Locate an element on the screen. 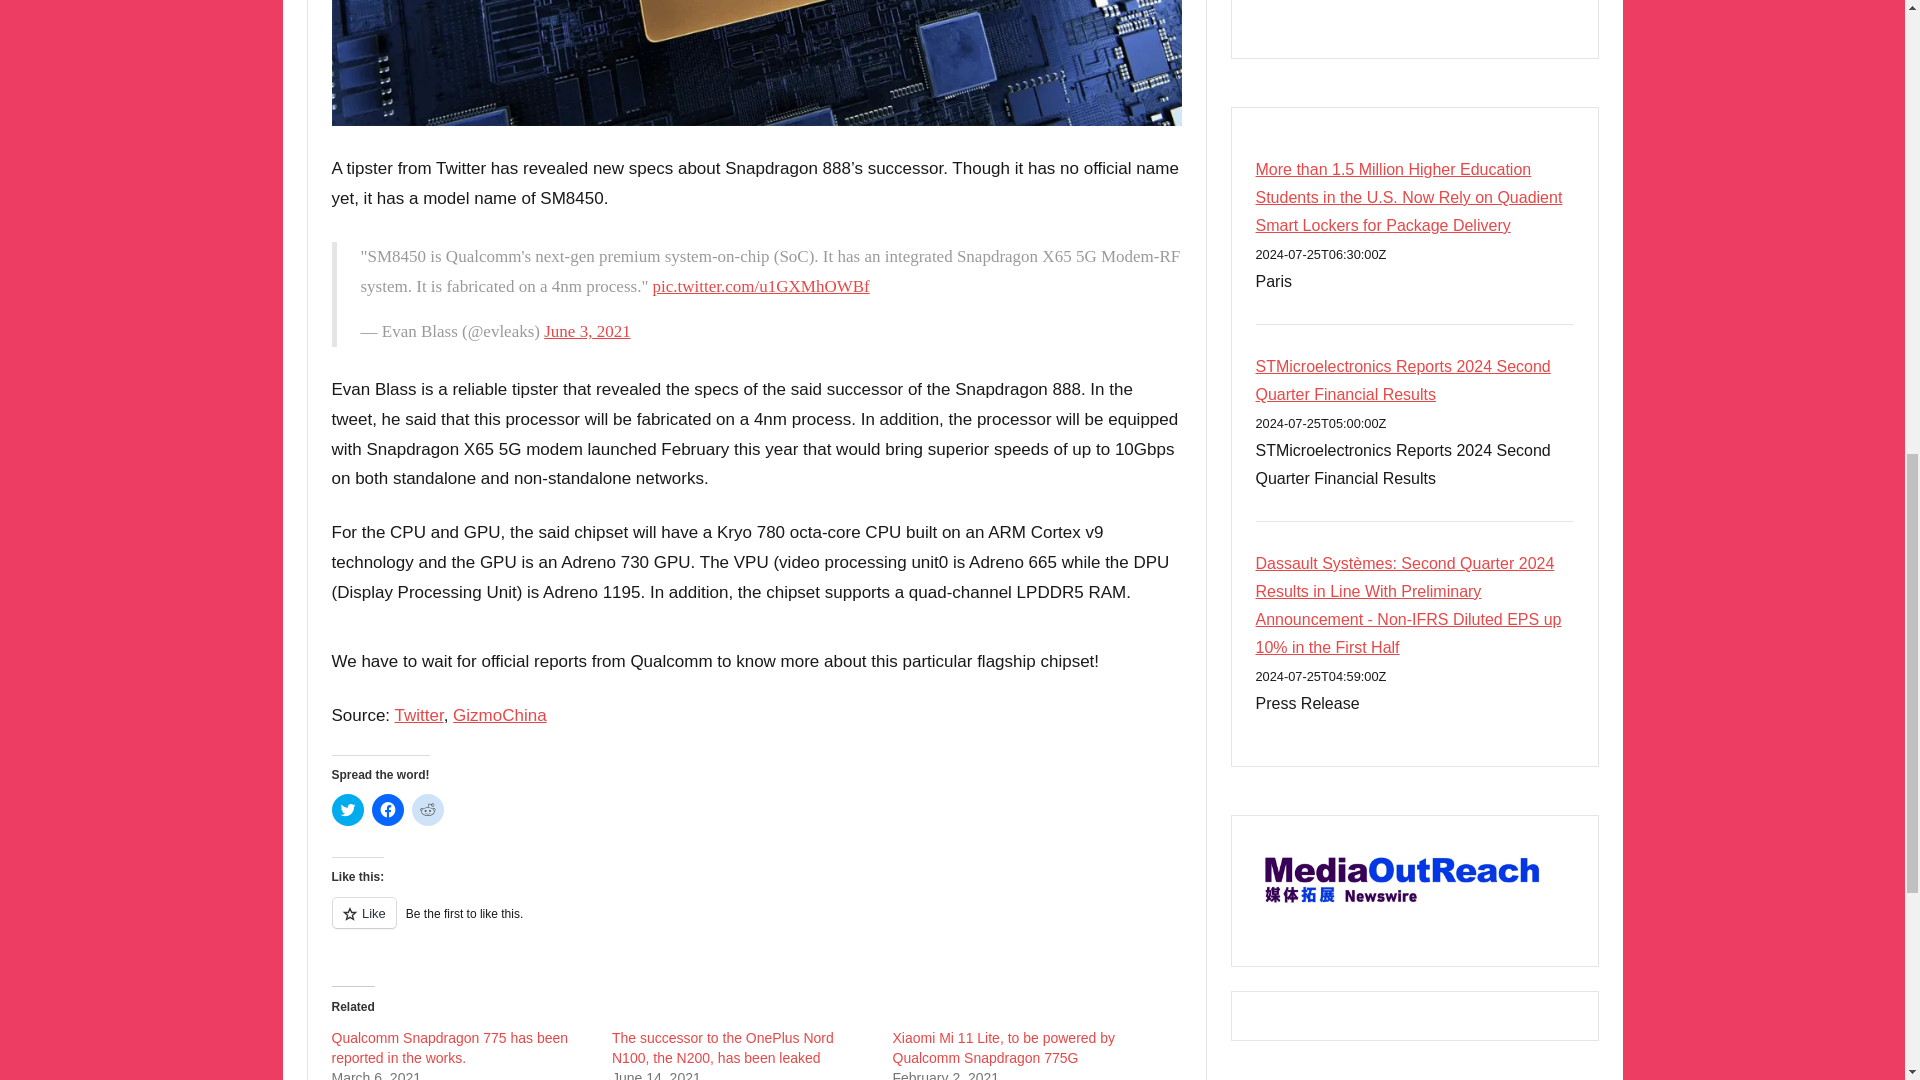 Image resolution: width=1920 pixels, height=1080 pixels. Xiaomi Mi 11 Lite, to be powered by Qualcomm Snapdragon 775G is located at coordinates (1004, 1048).